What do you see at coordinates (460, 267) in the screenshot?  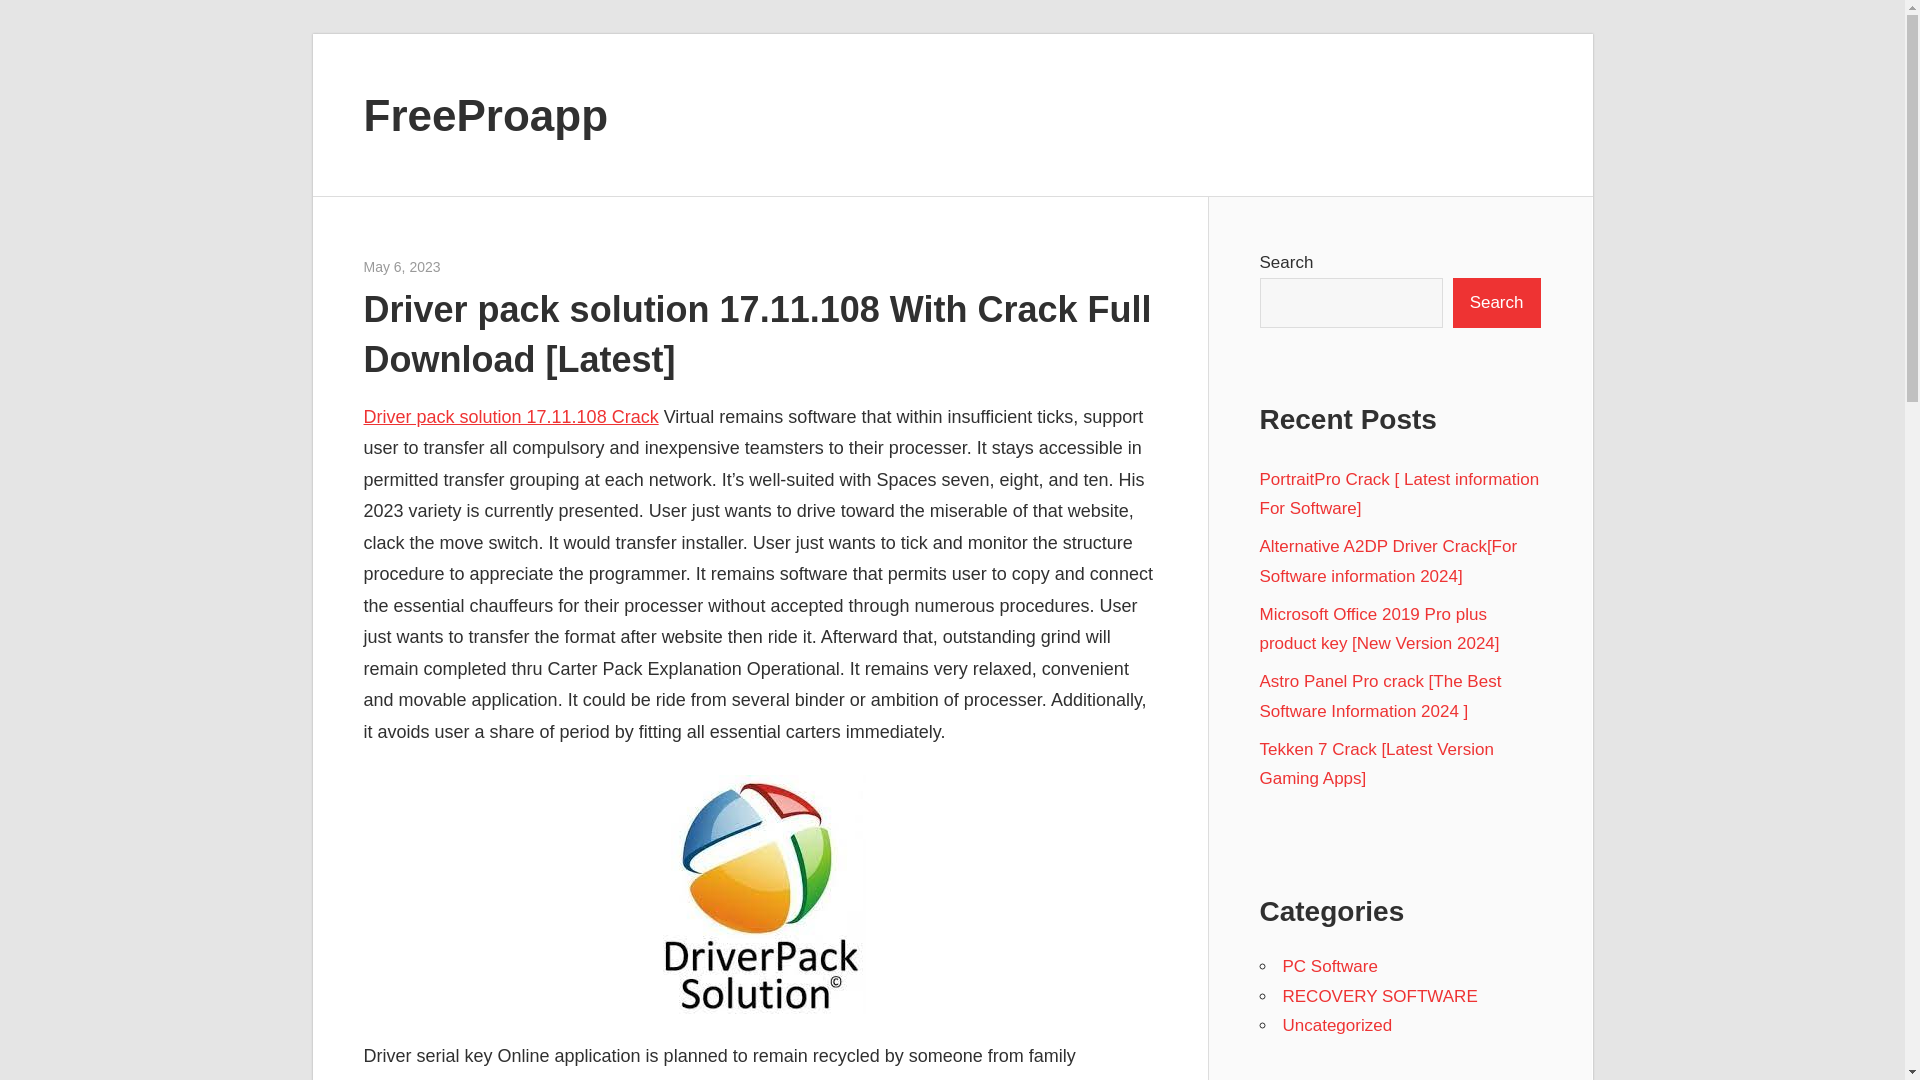 I see `admin` at bounding box center [460, 267].